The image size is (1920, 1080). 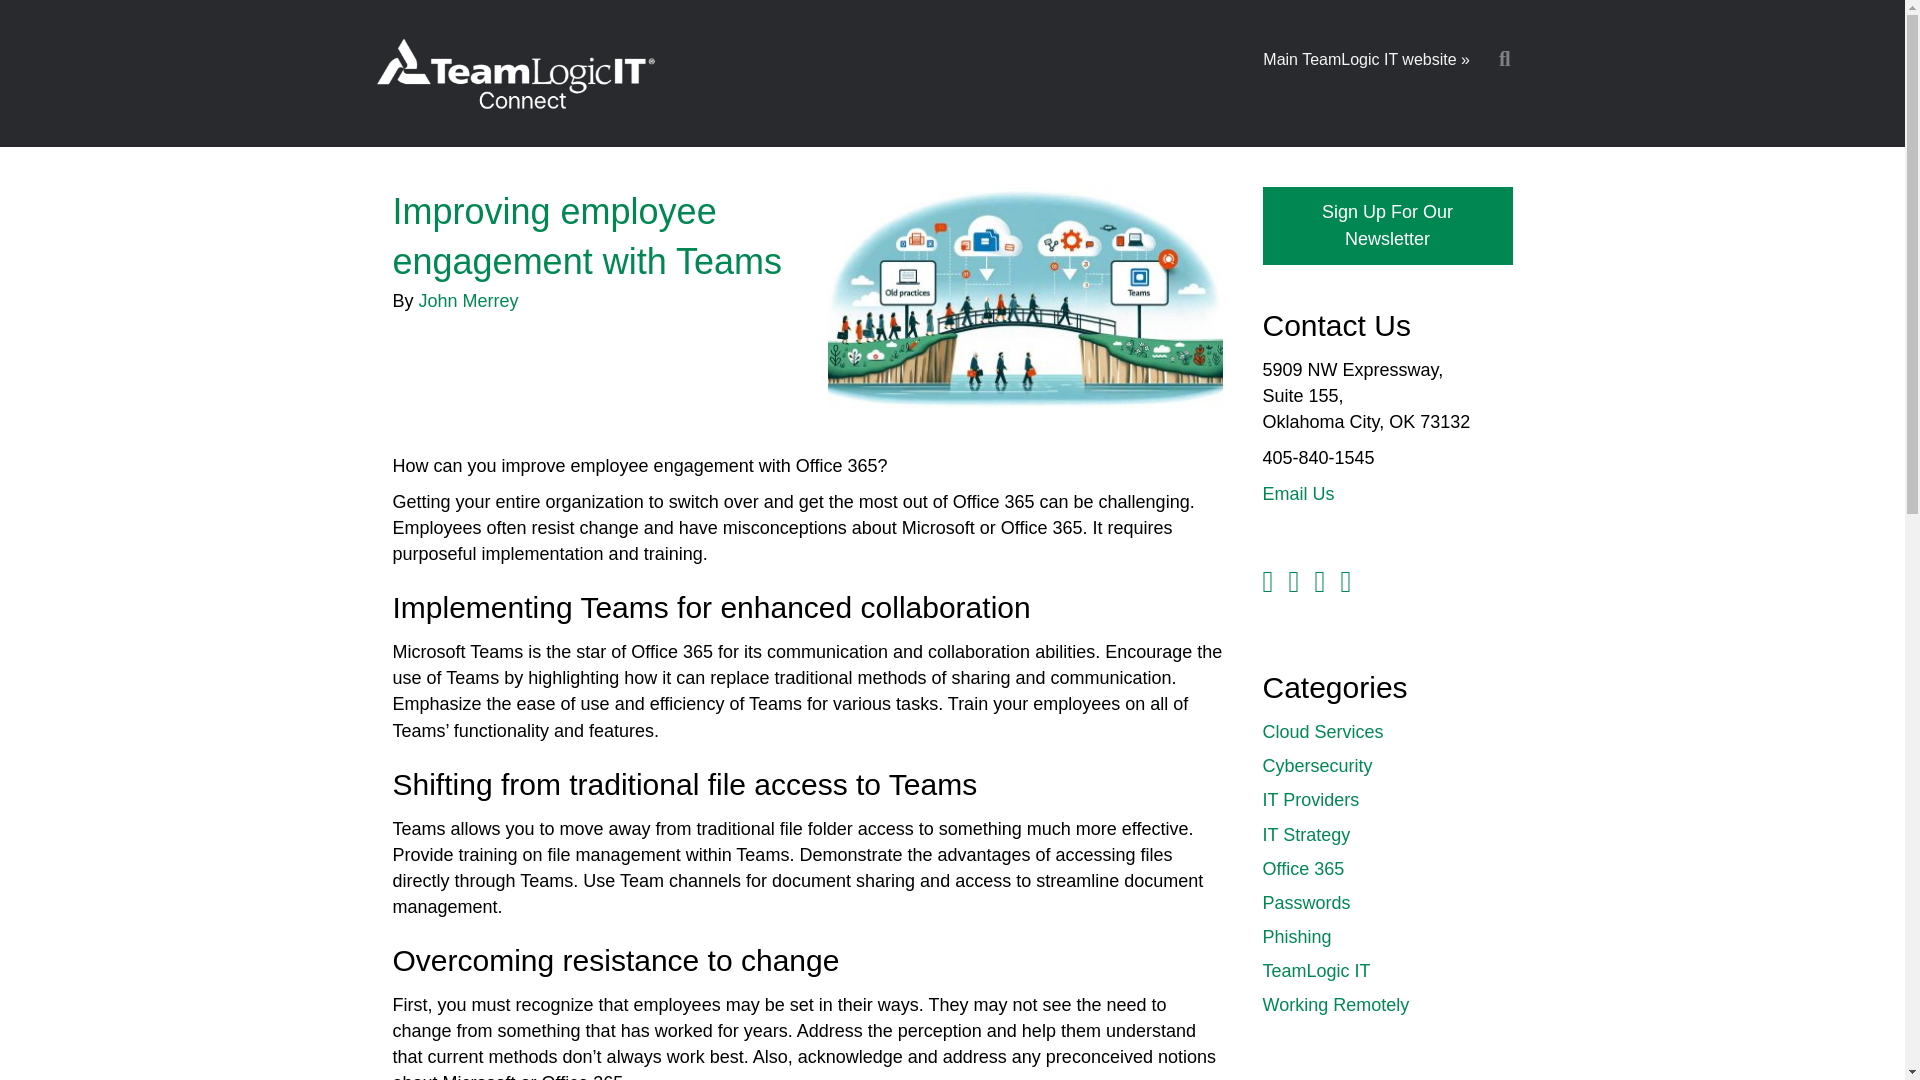 I want to click on IT Strategy, so click(x=1305, y=834).